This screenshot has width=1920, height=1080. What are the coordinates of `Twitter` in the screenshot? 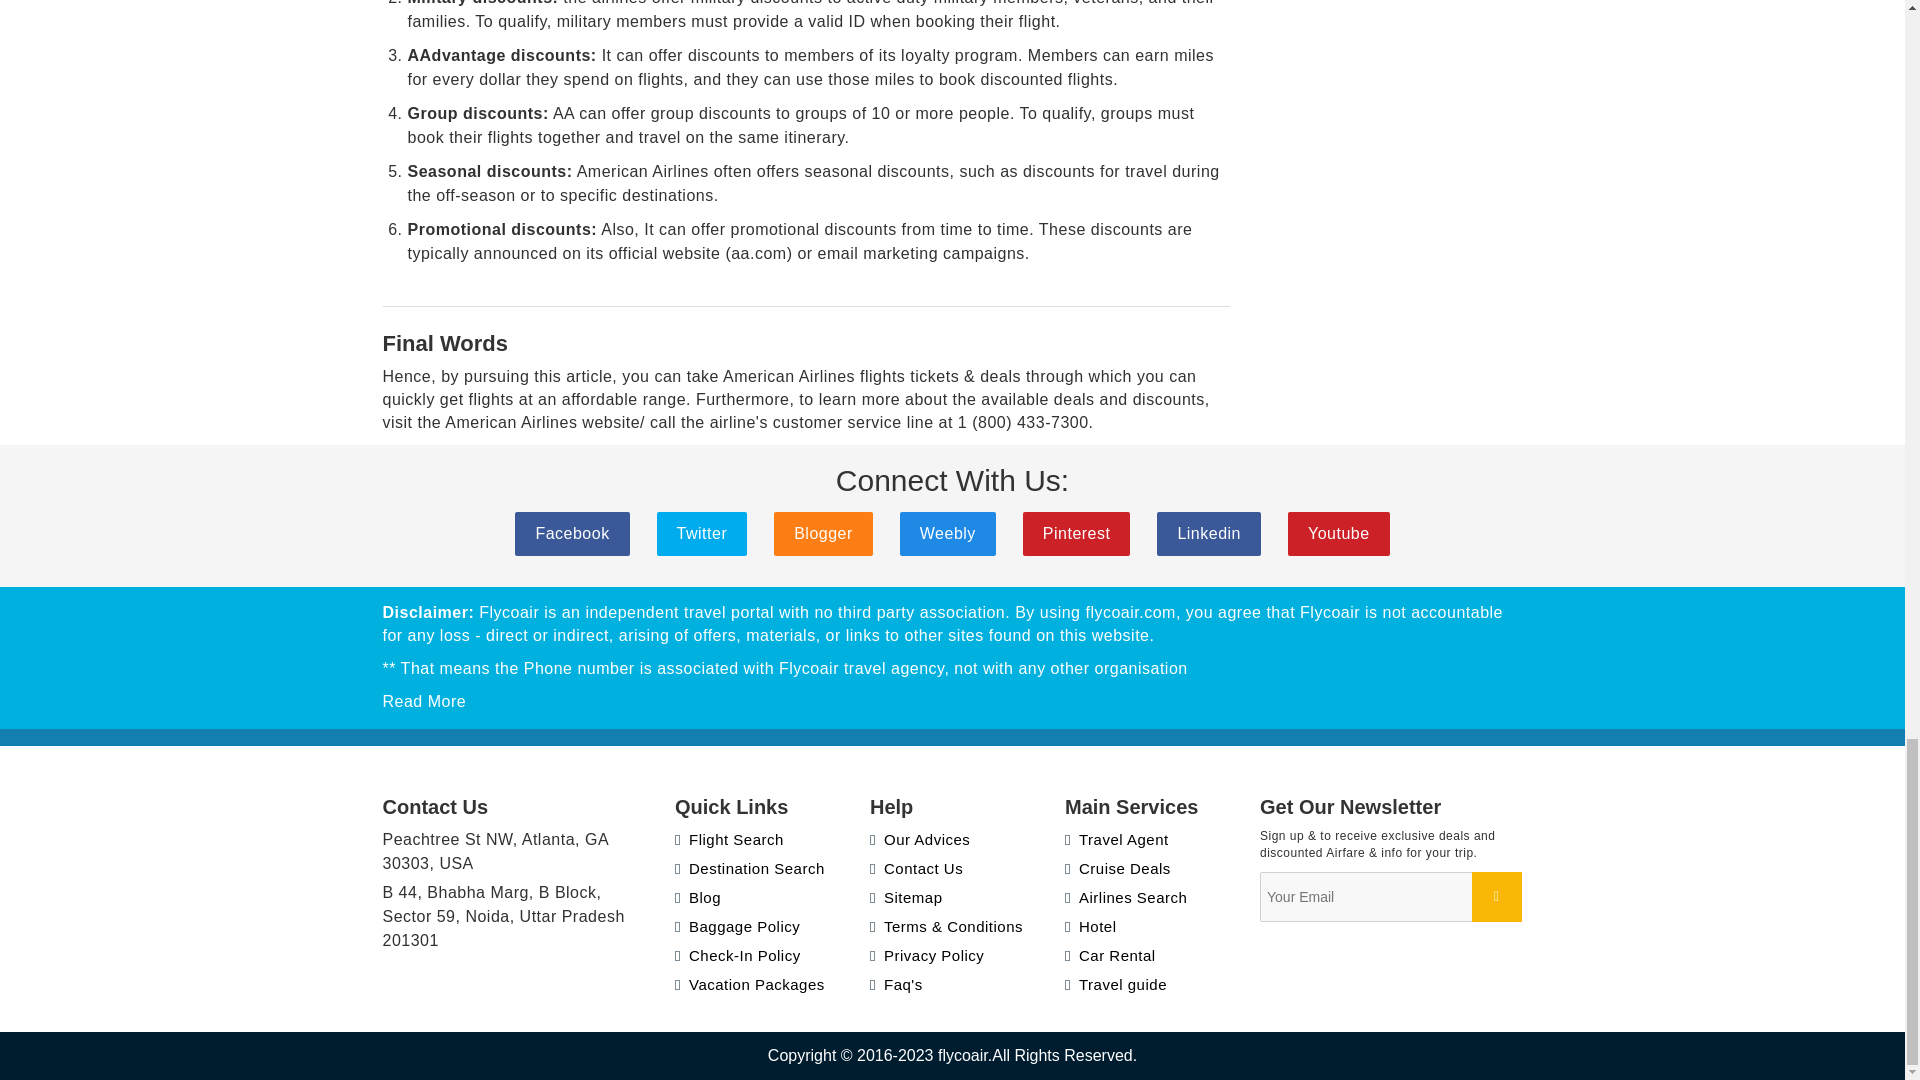 It's located at (702, 534).